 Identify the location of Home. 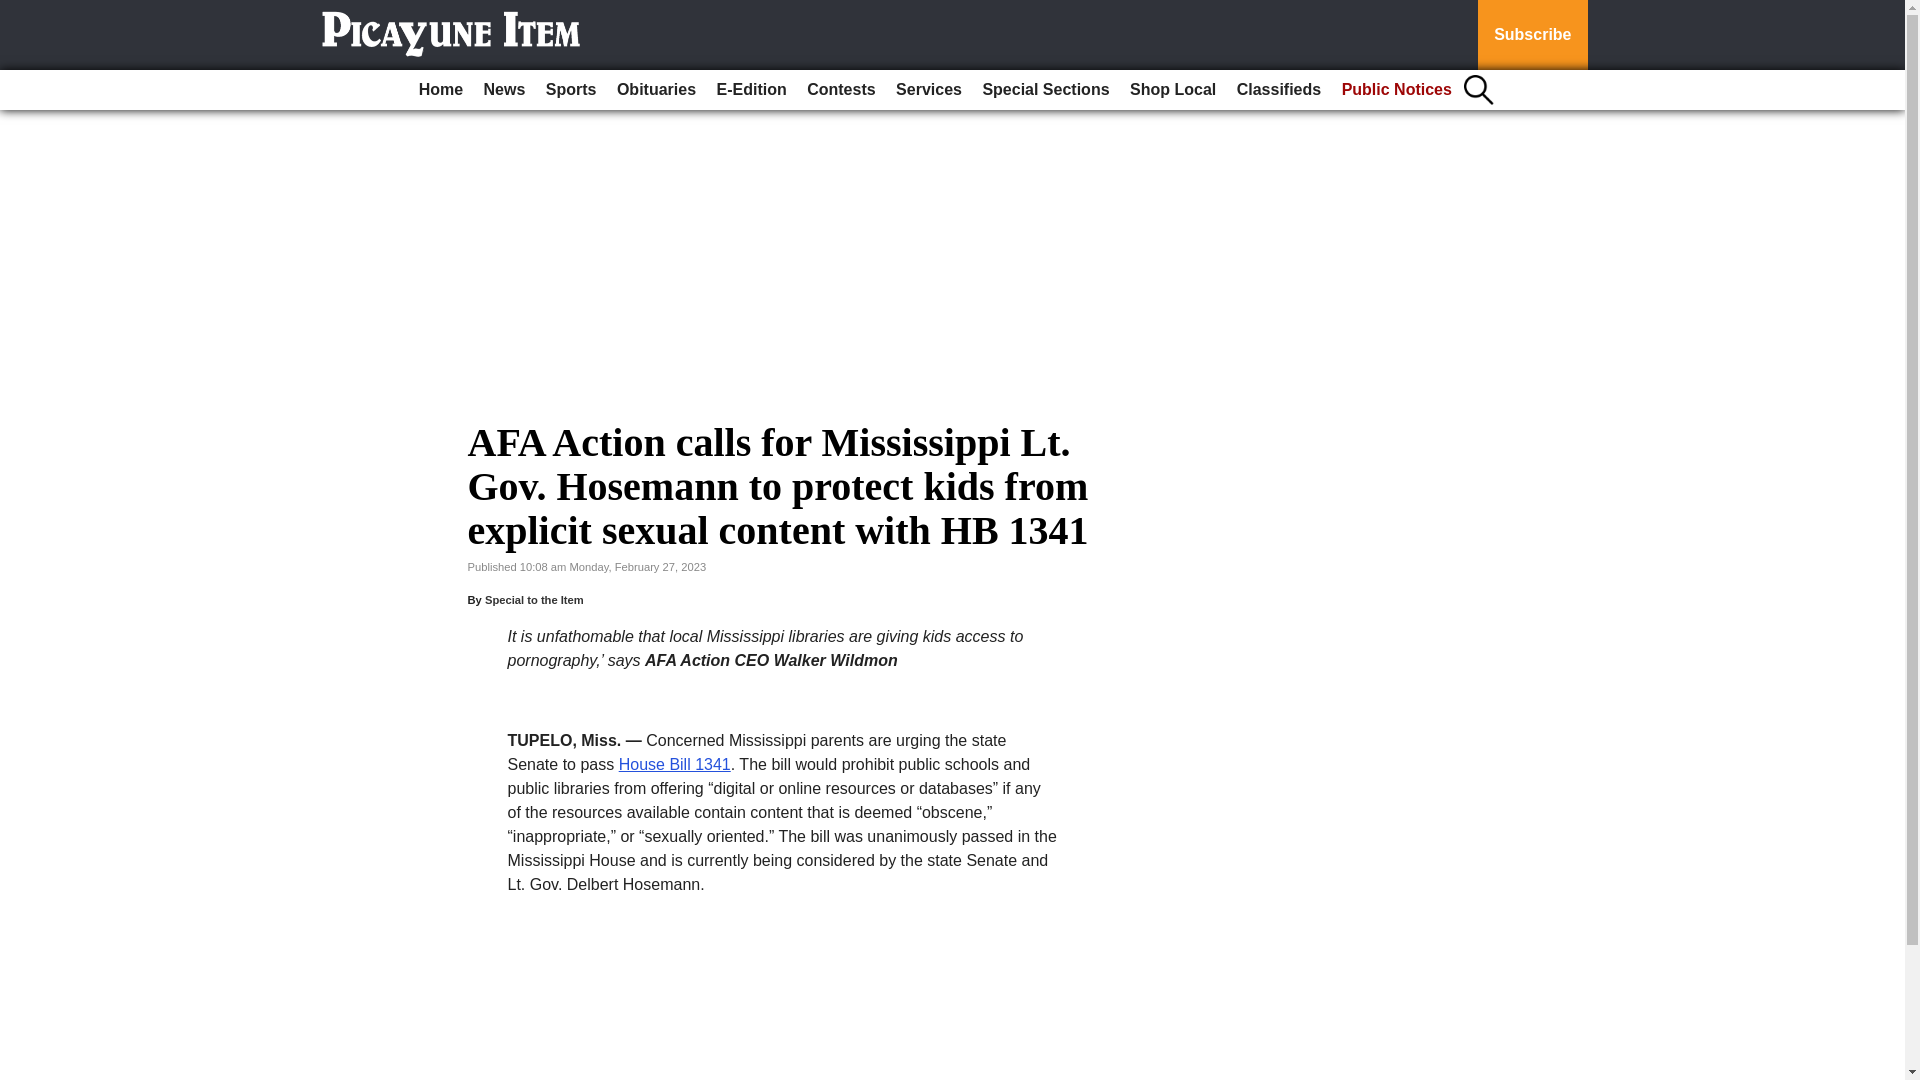
(440, 90).